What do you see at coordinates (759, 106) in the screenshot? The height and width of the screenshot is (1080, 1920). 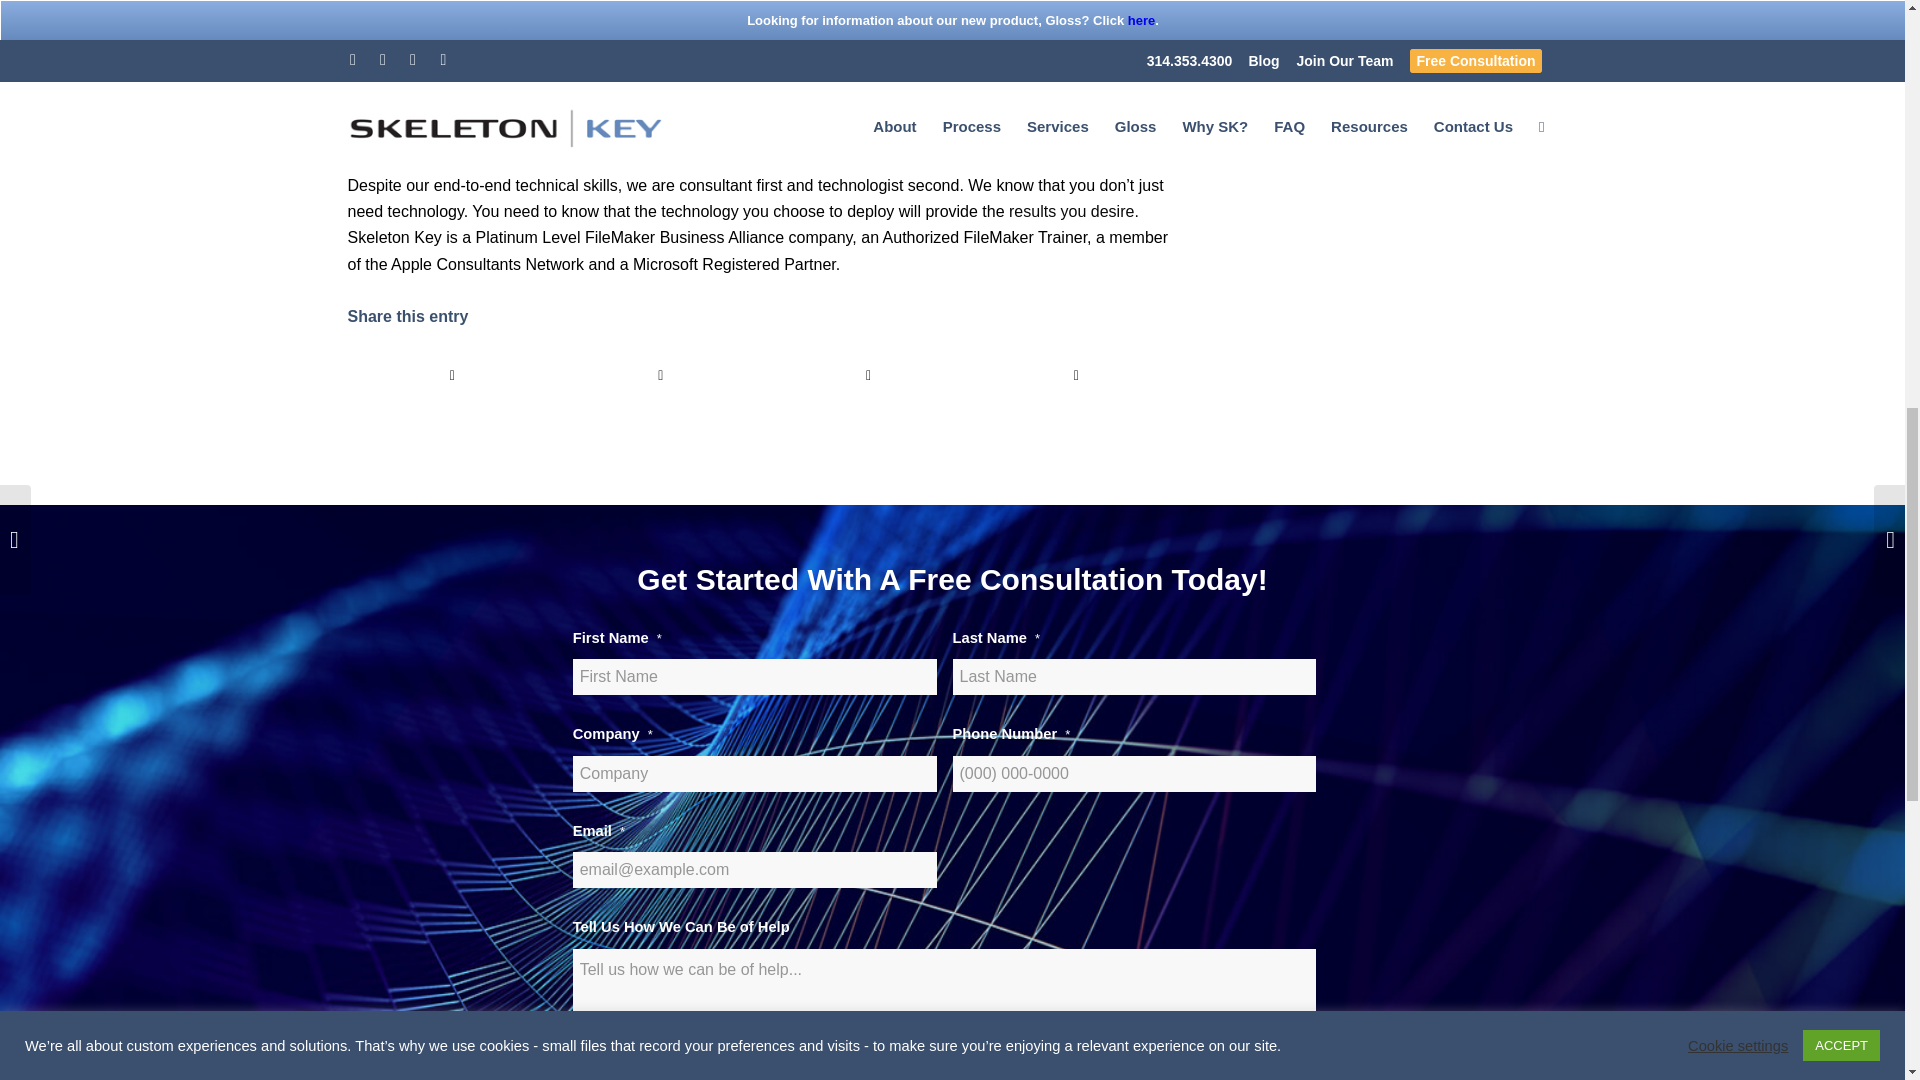 I see `Skeleton Key` at bounding box center [759, 106].